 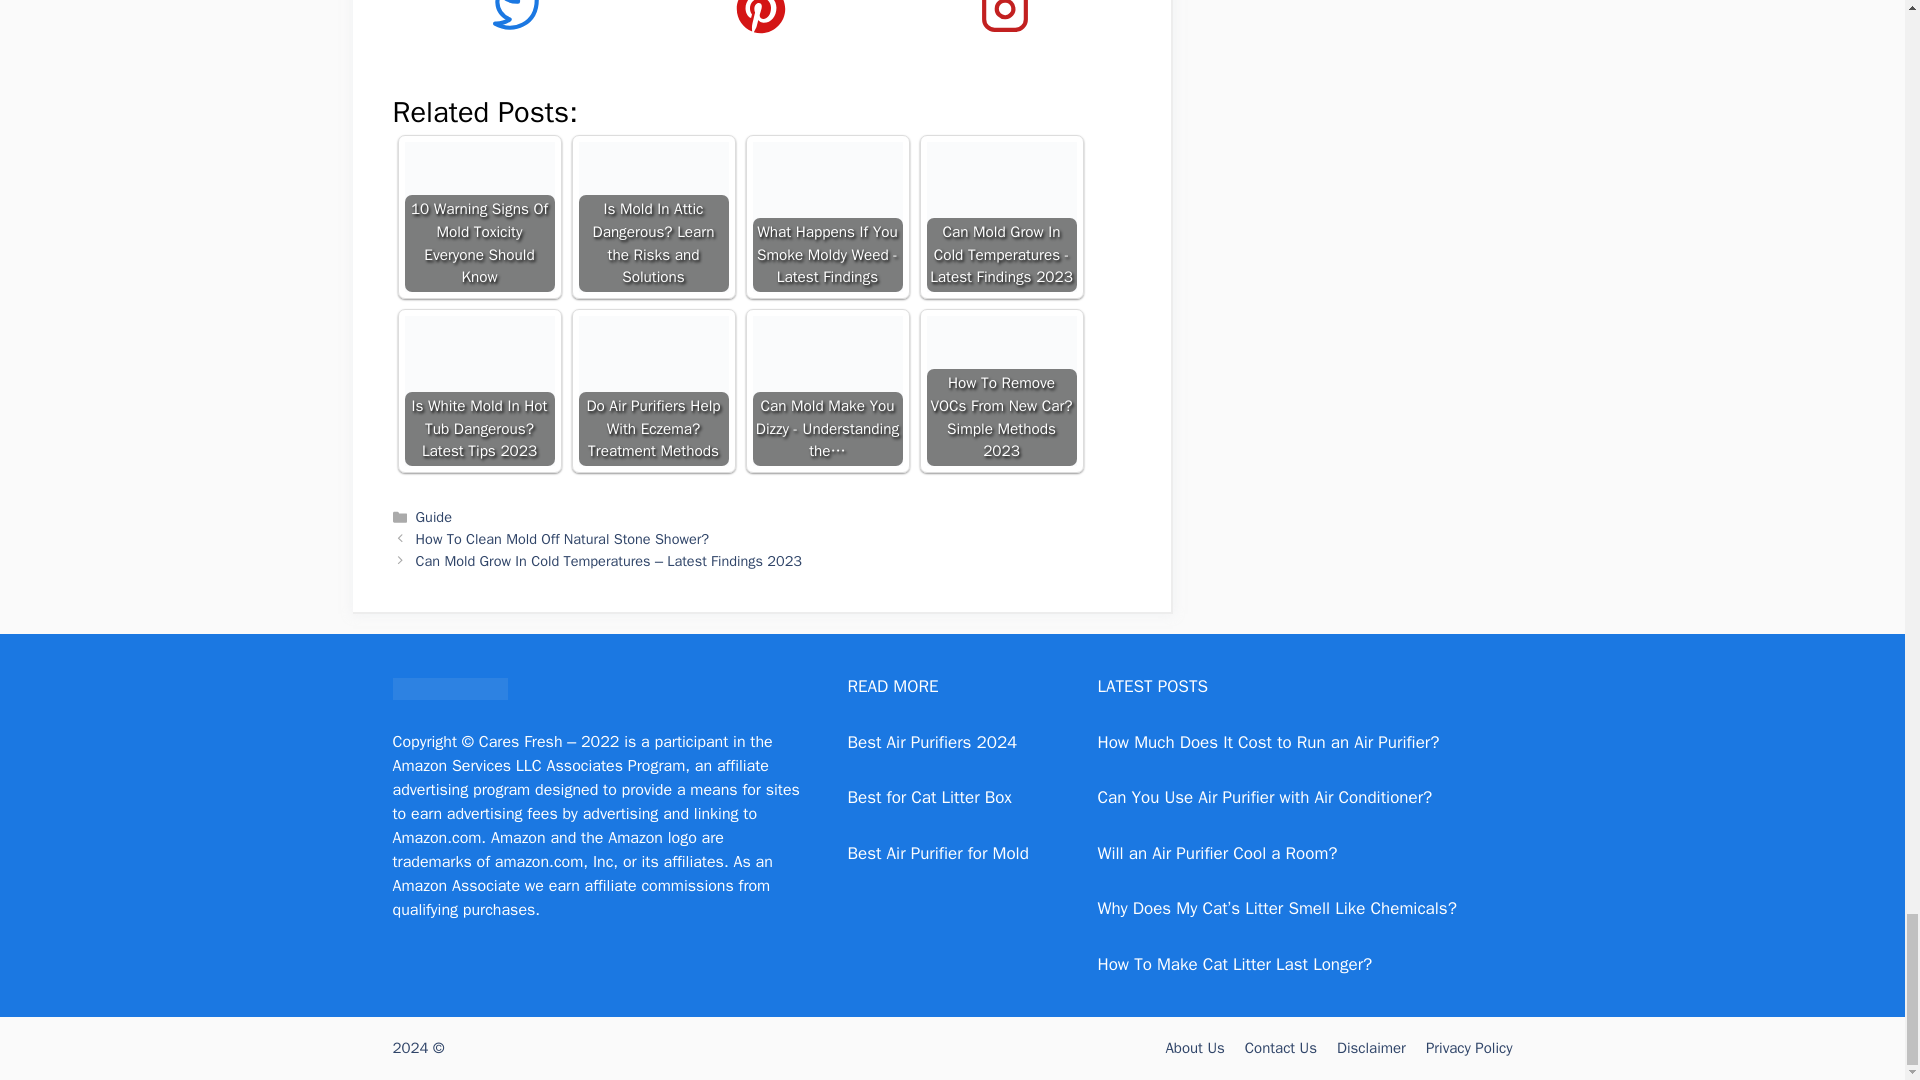 I want to click on How To Remove VOCs From New Car? Simple Methods 2023, so click(x=1000, y=390).